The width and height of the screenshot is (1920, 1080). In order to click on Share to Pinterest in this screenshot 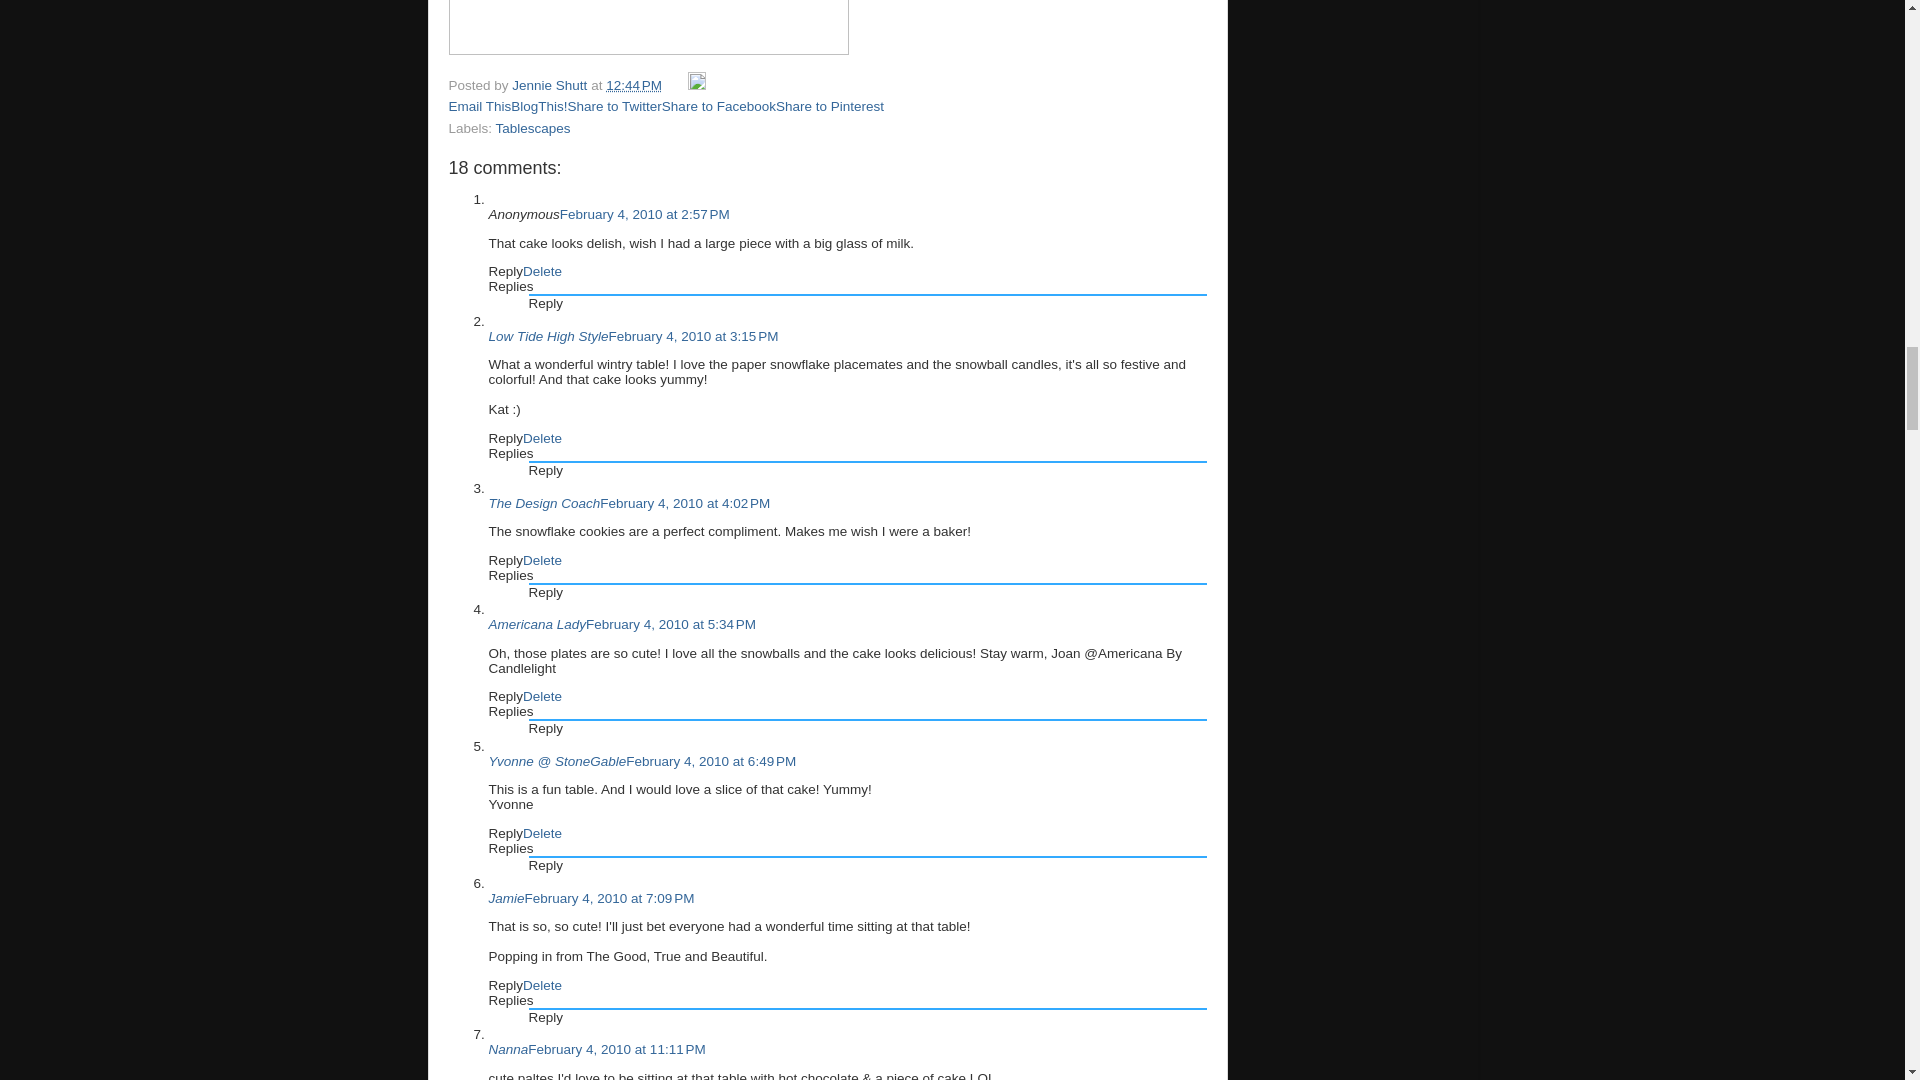, I will do `click(829, 106)`.